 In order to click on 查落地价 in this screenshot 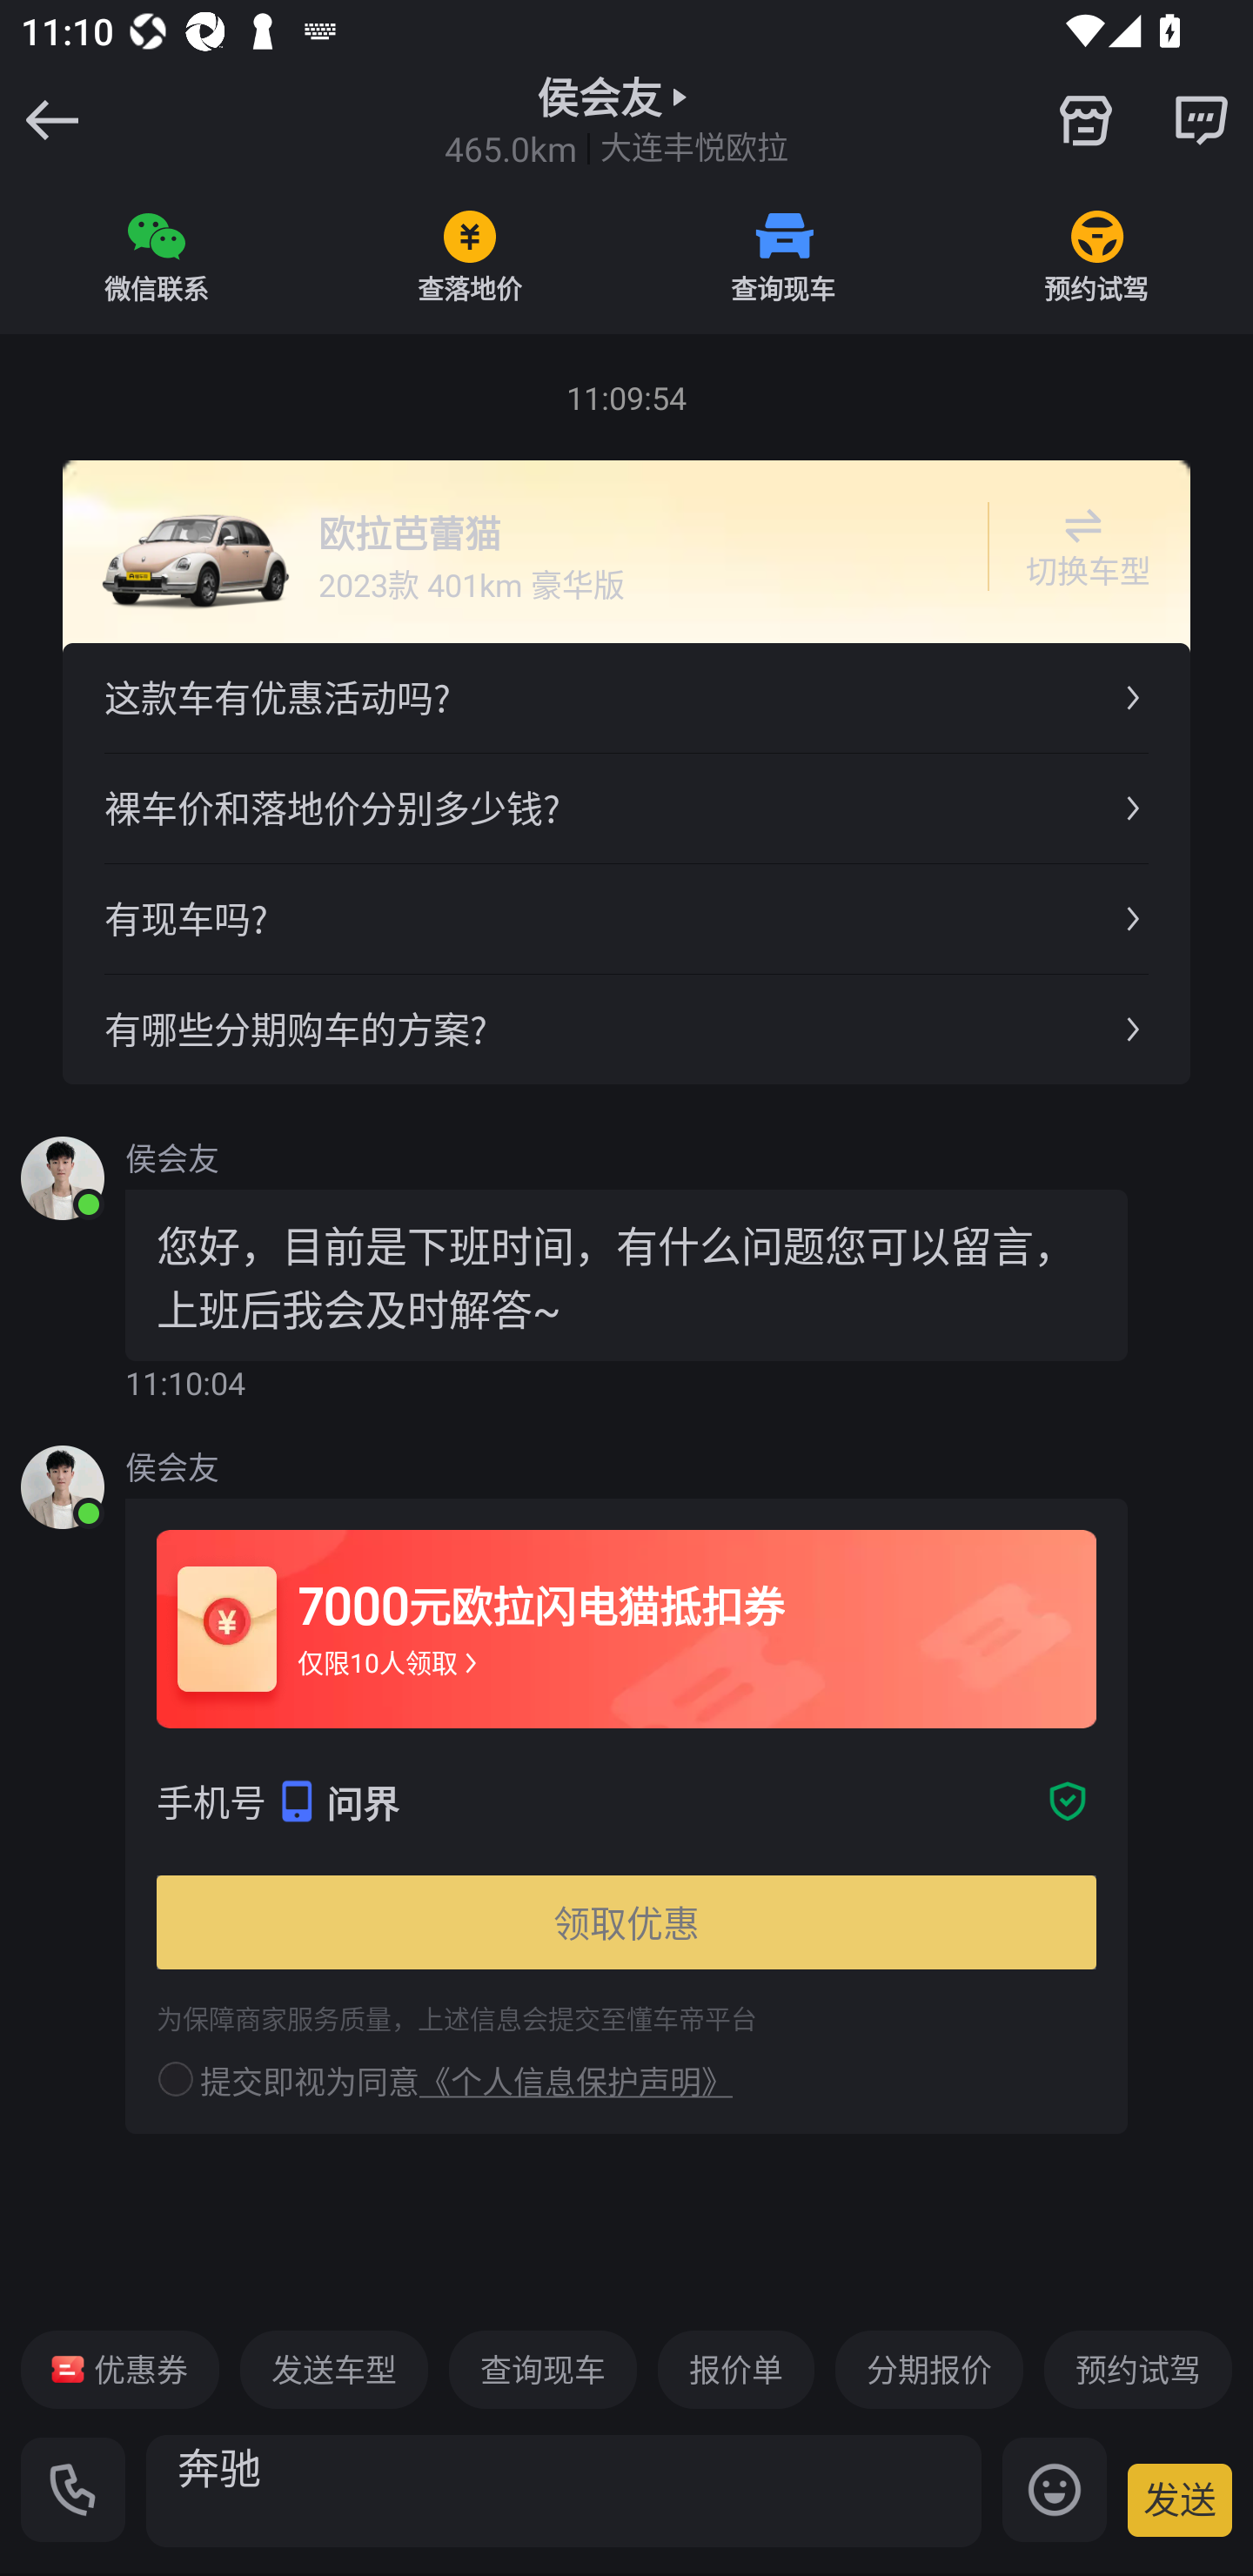, I will do `click(470, 256)`.